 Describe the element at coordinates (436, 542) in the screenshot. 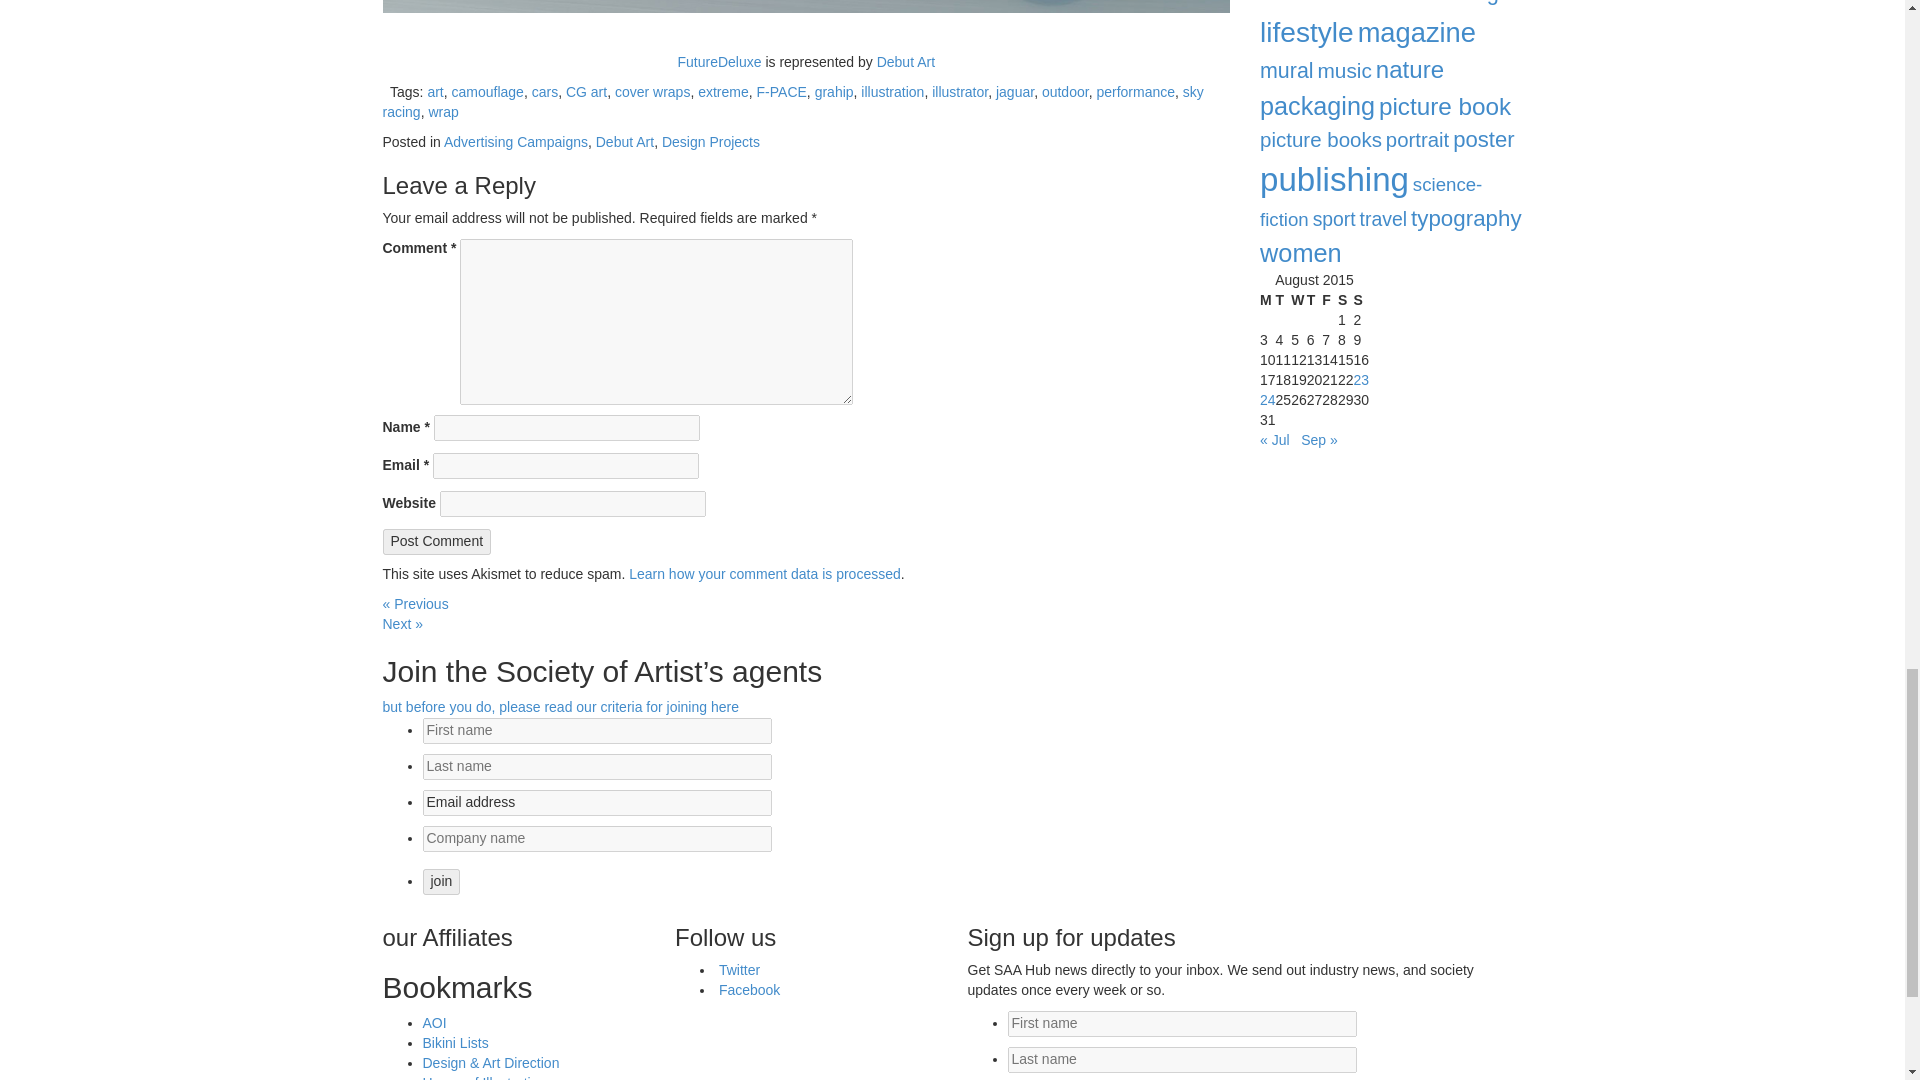

I see `Post Comment` at that location.